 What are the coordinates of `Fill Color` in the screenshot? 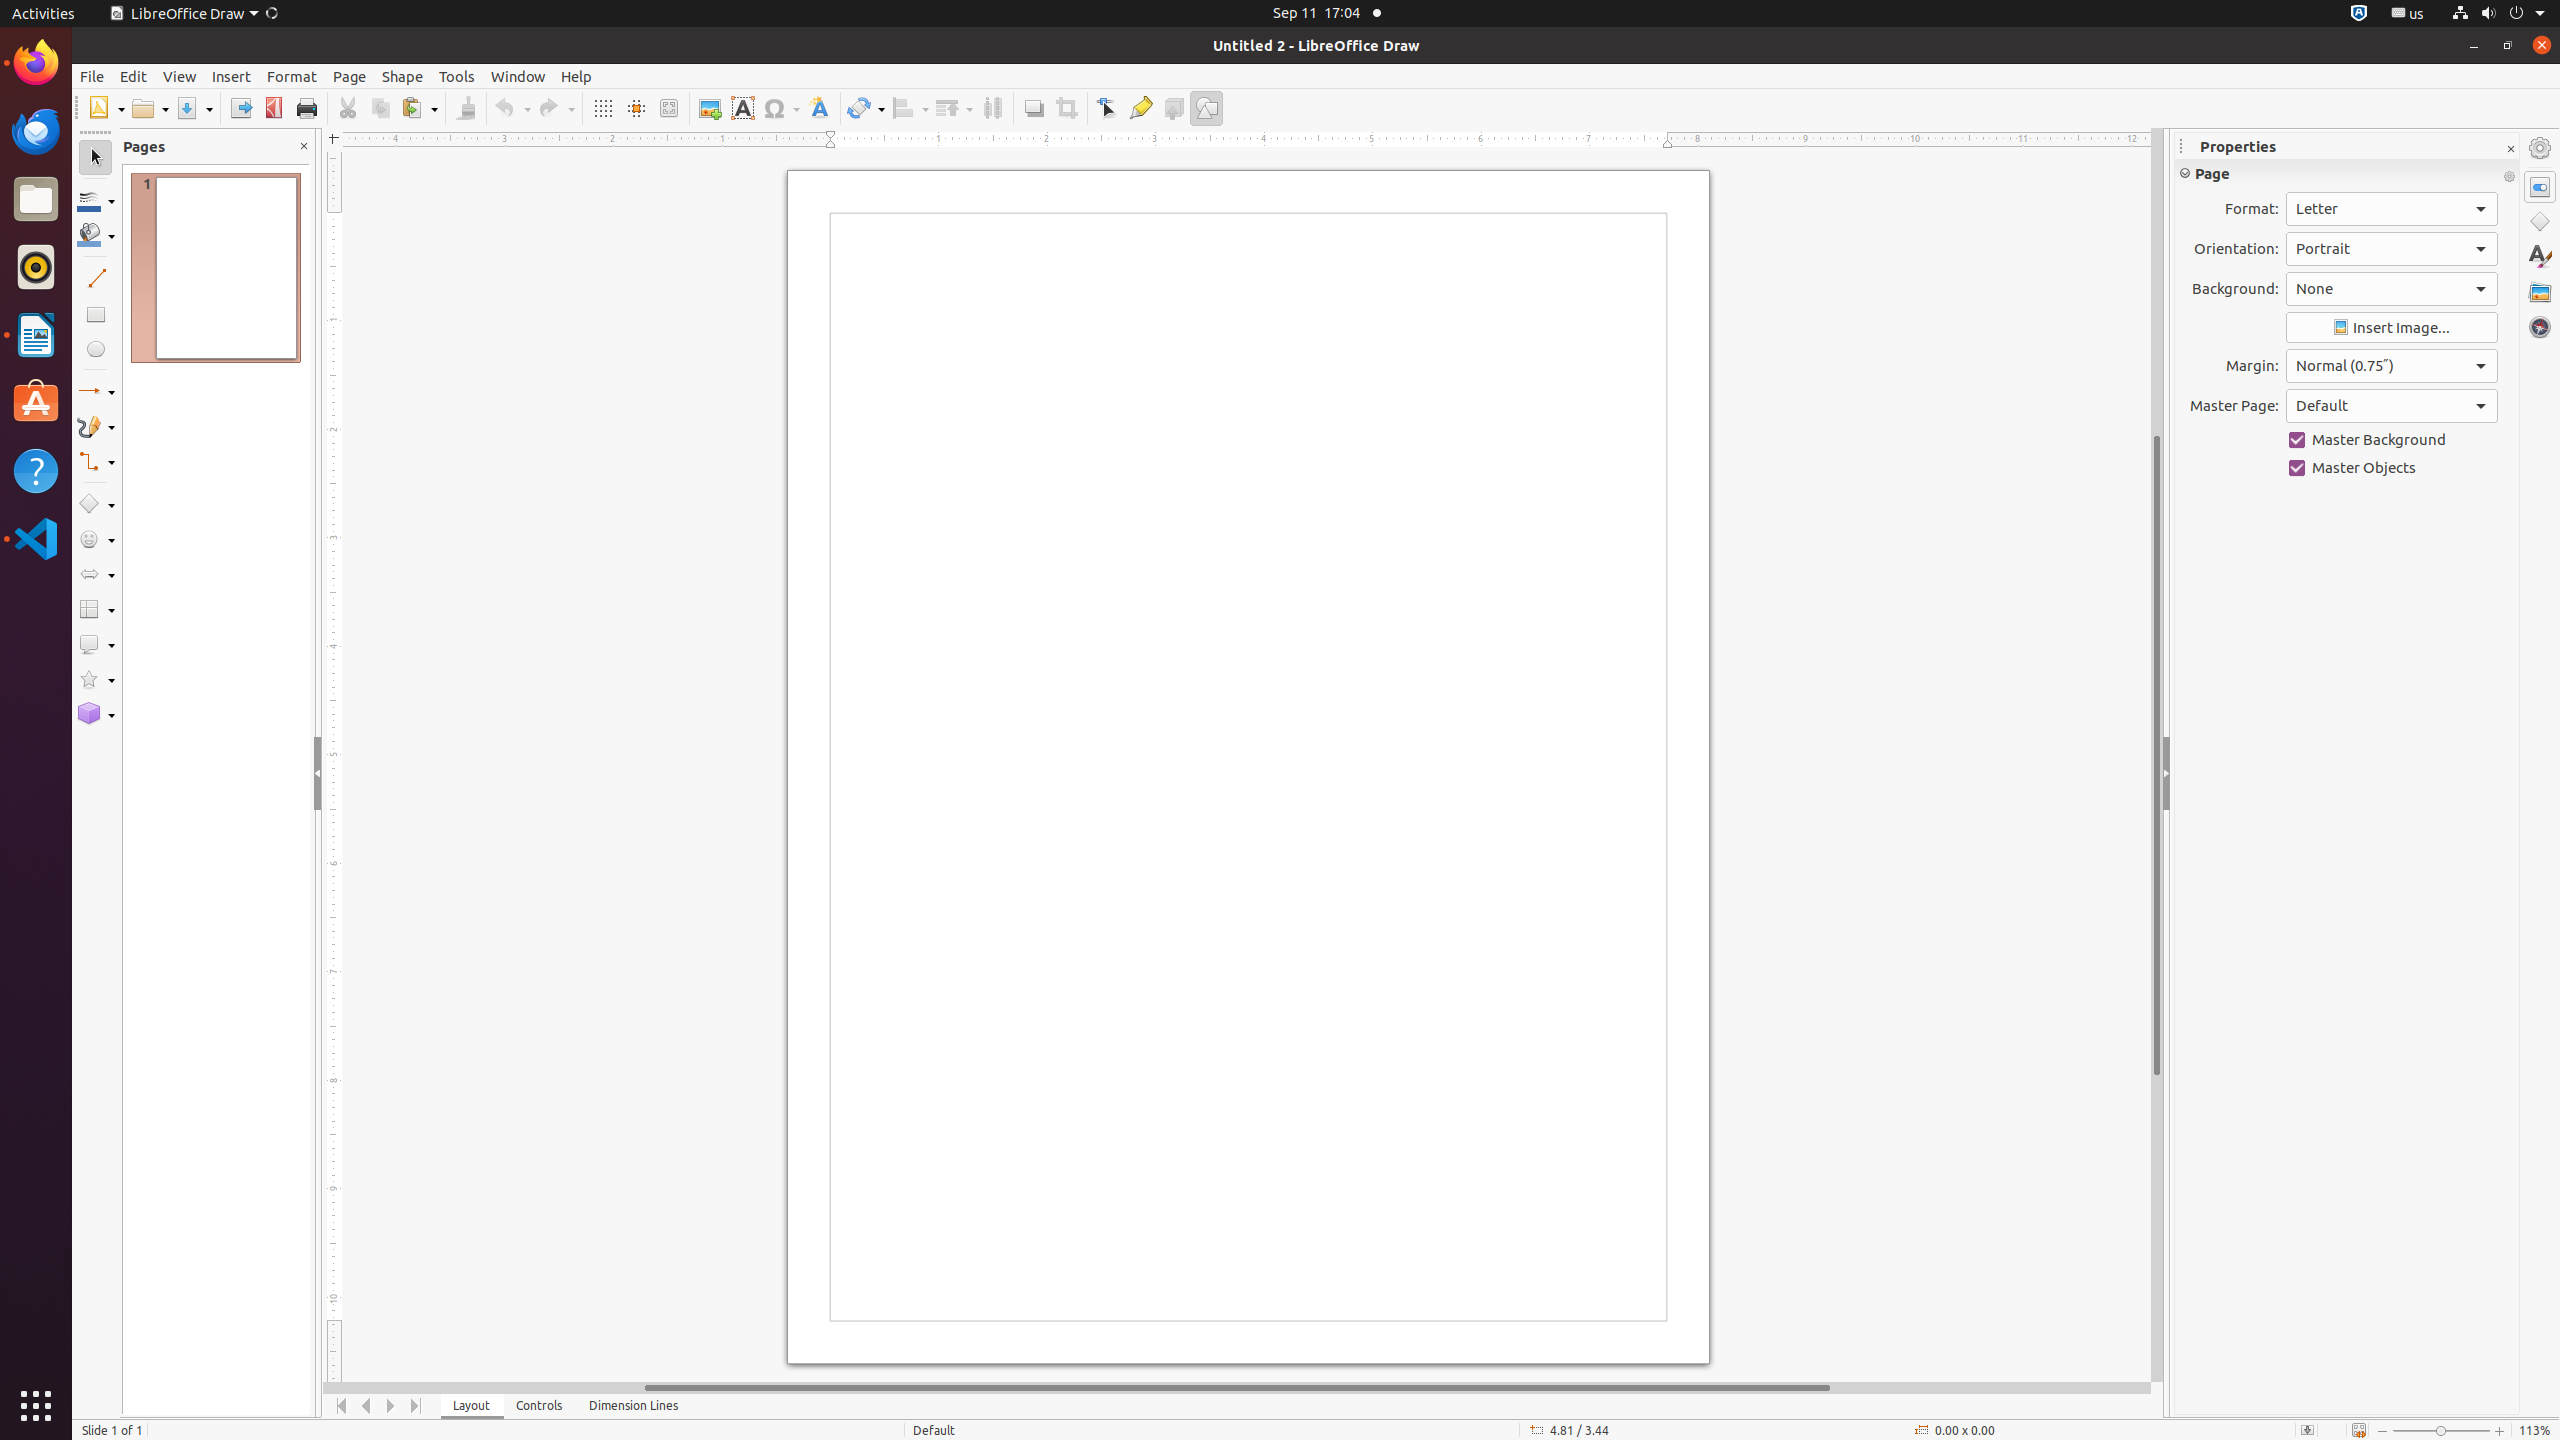 It's located at (259, 144).